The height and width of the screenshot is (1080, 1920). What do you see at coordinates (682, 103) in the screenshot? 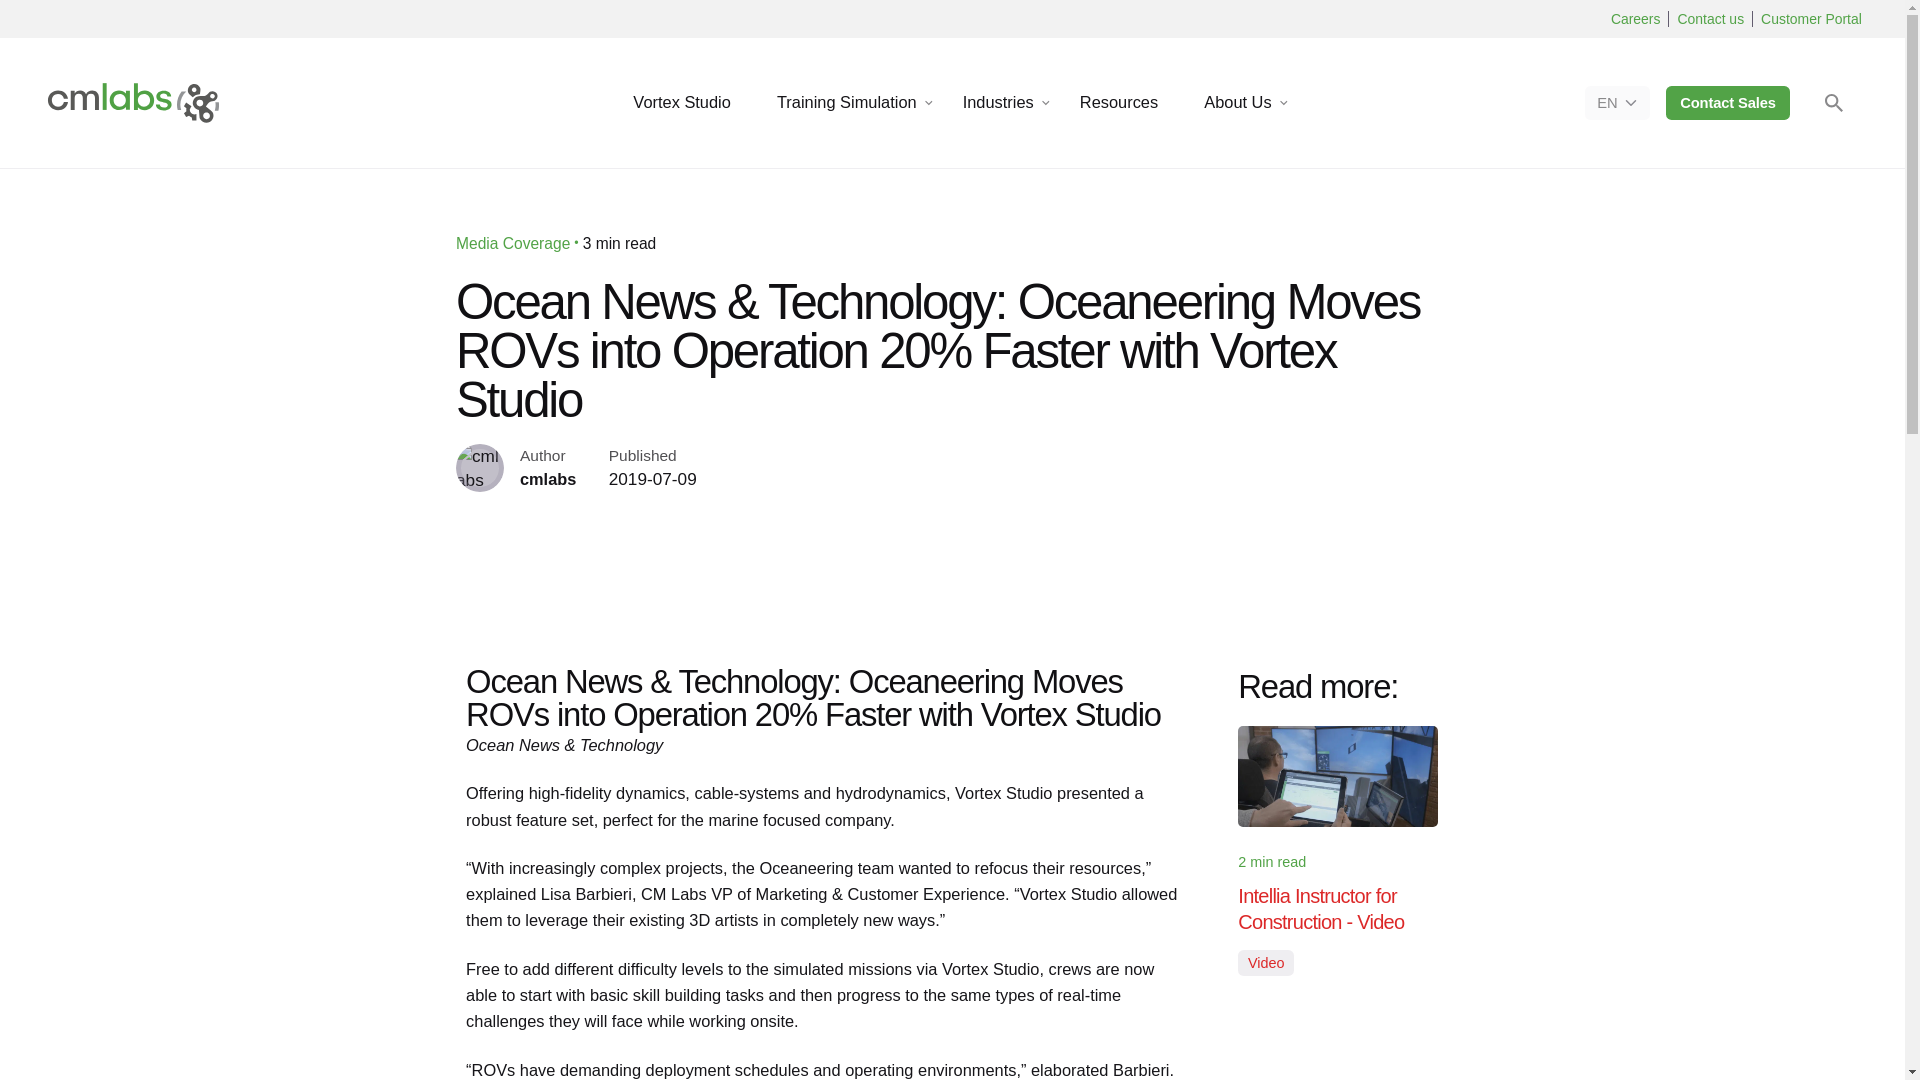
I see `Vortex Studio` at bounding box center [682, 103].